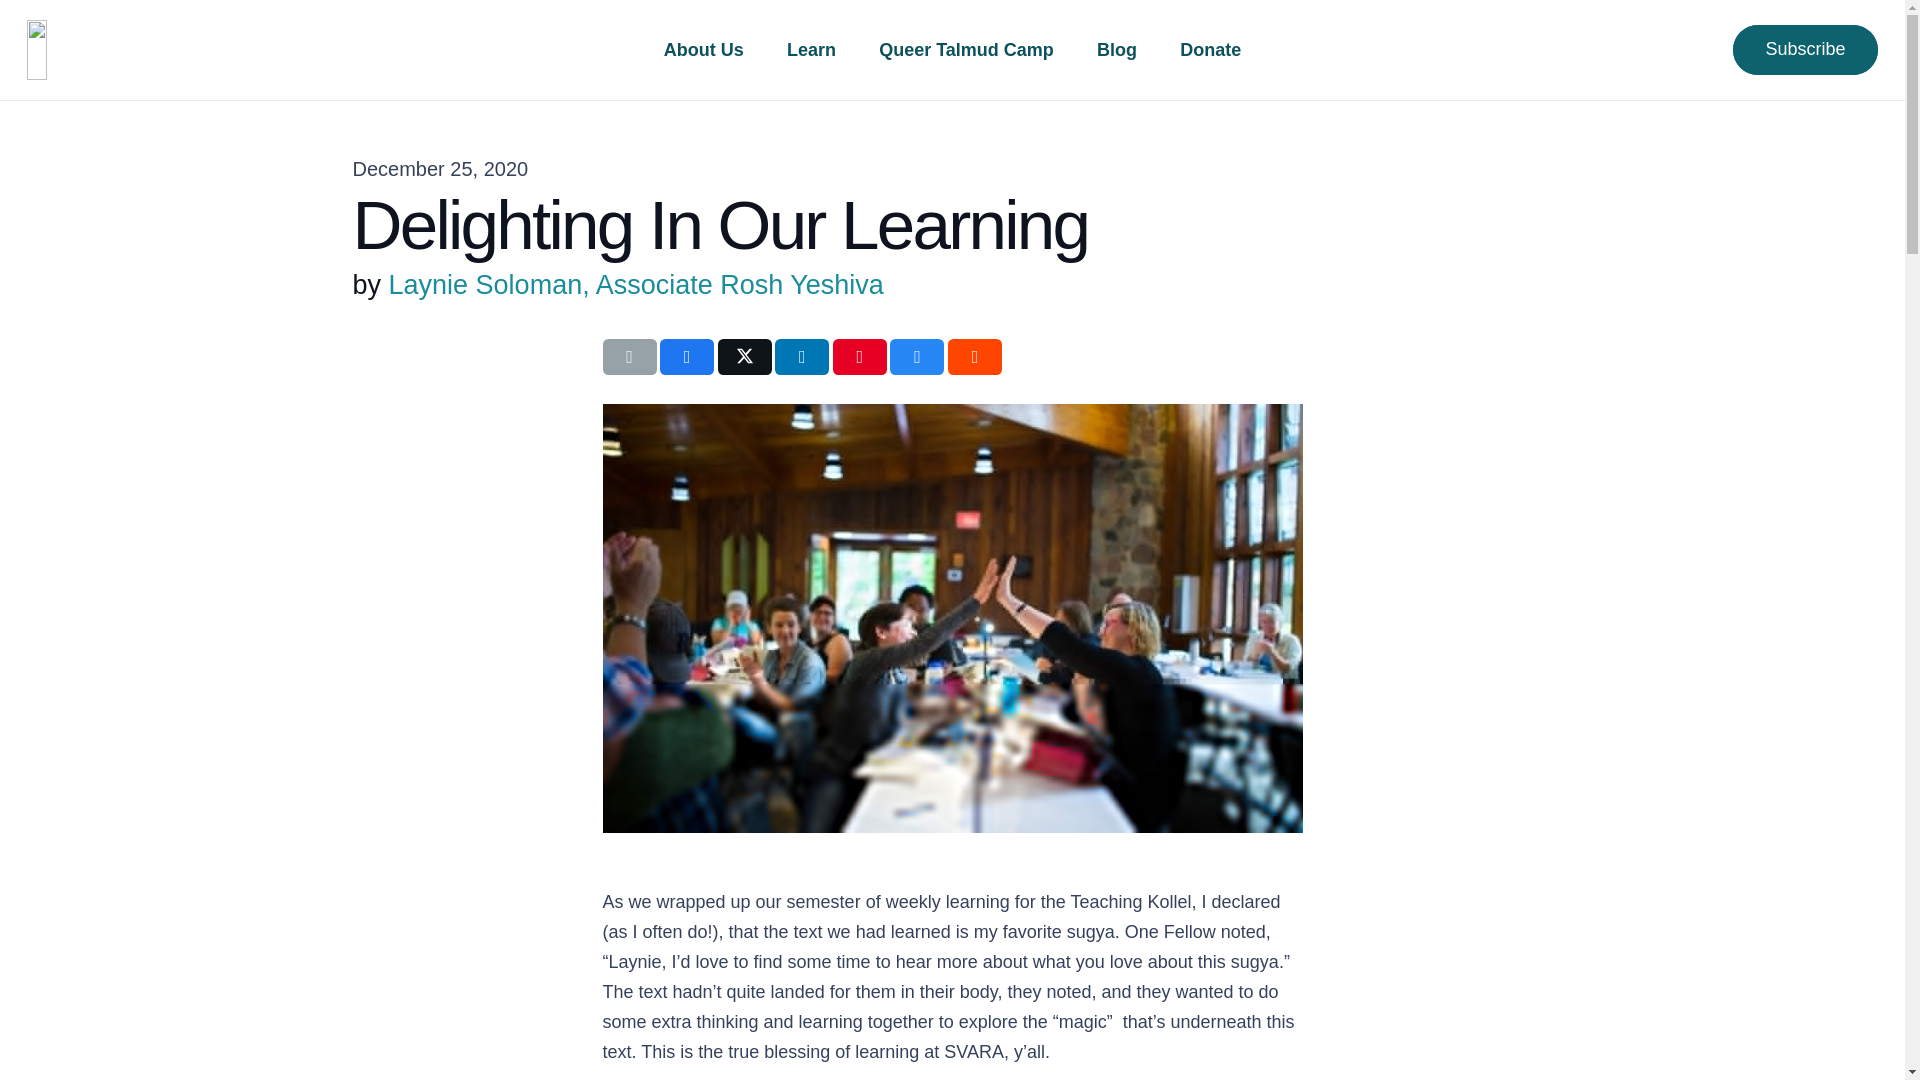  I want to click on Subscribe, so click(1805, 49).